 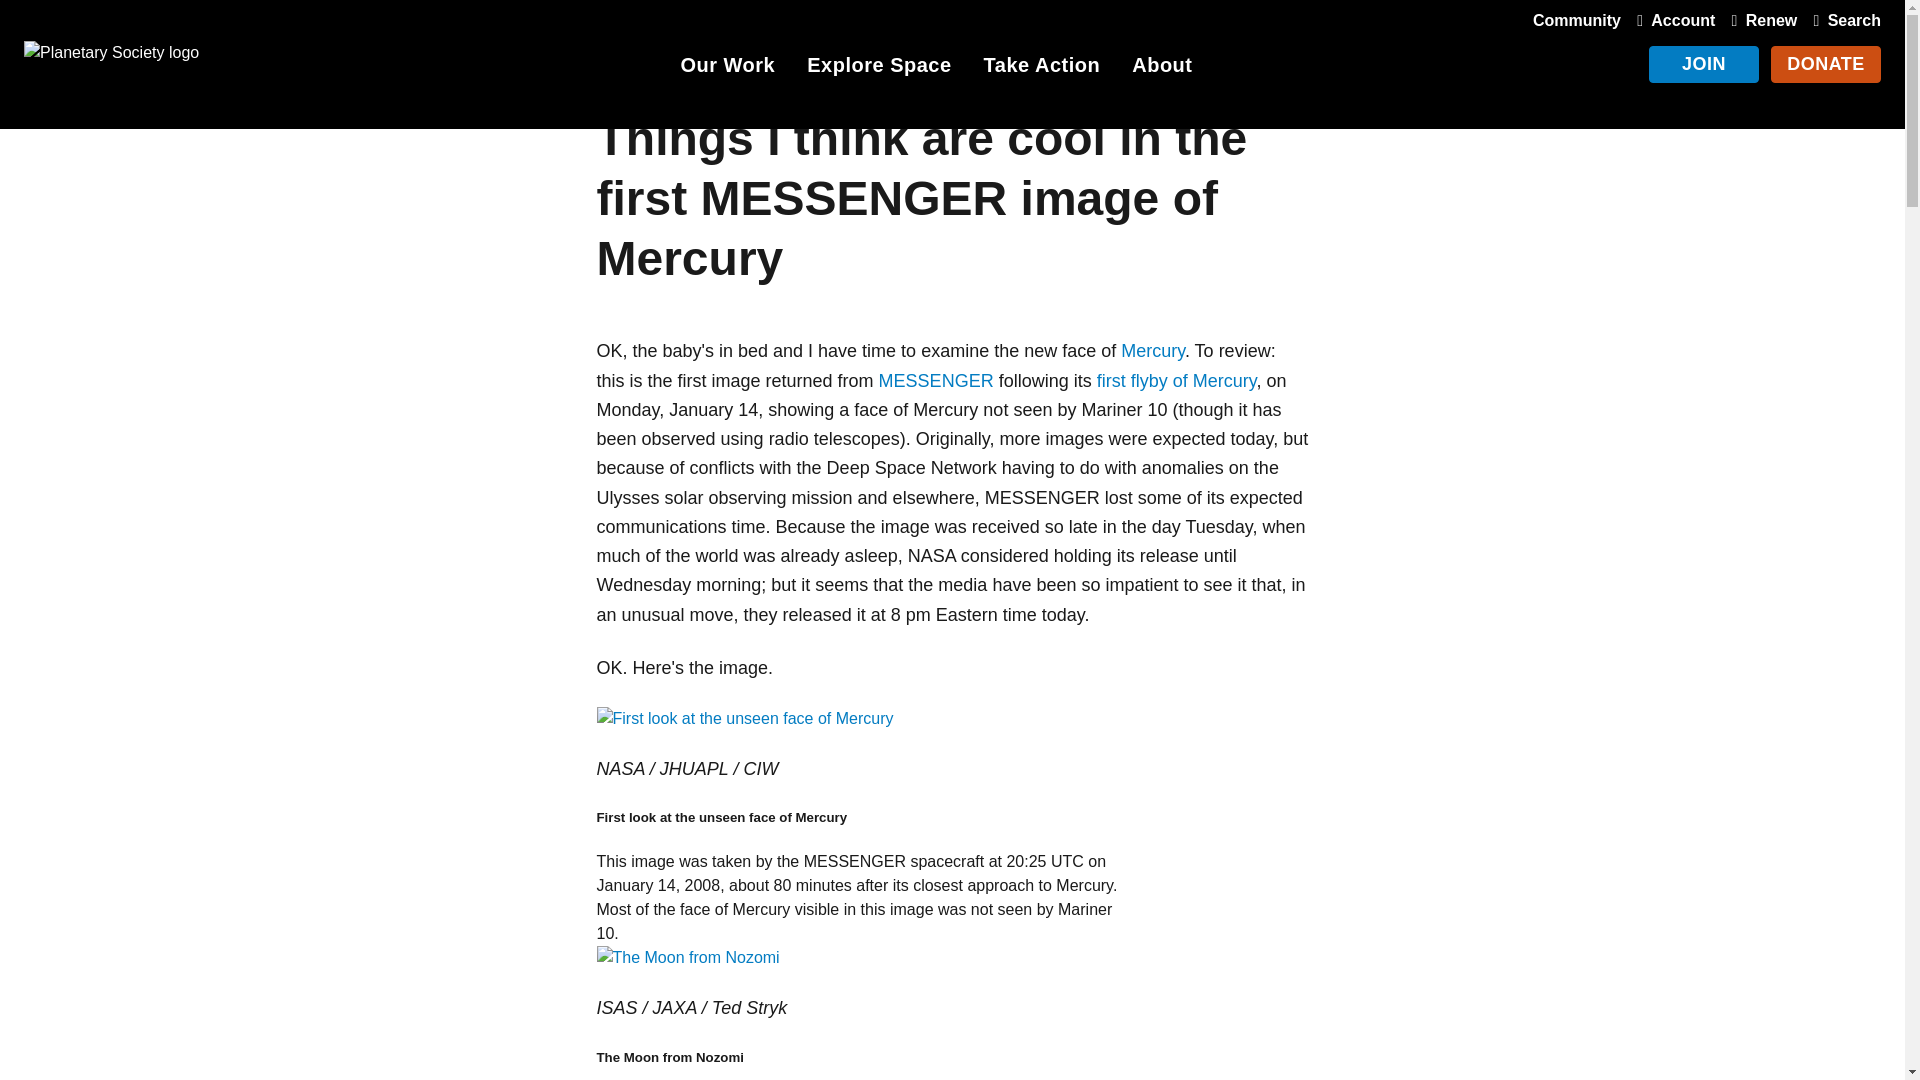 I want to click on JOIN, so click(x=1704, y=64).